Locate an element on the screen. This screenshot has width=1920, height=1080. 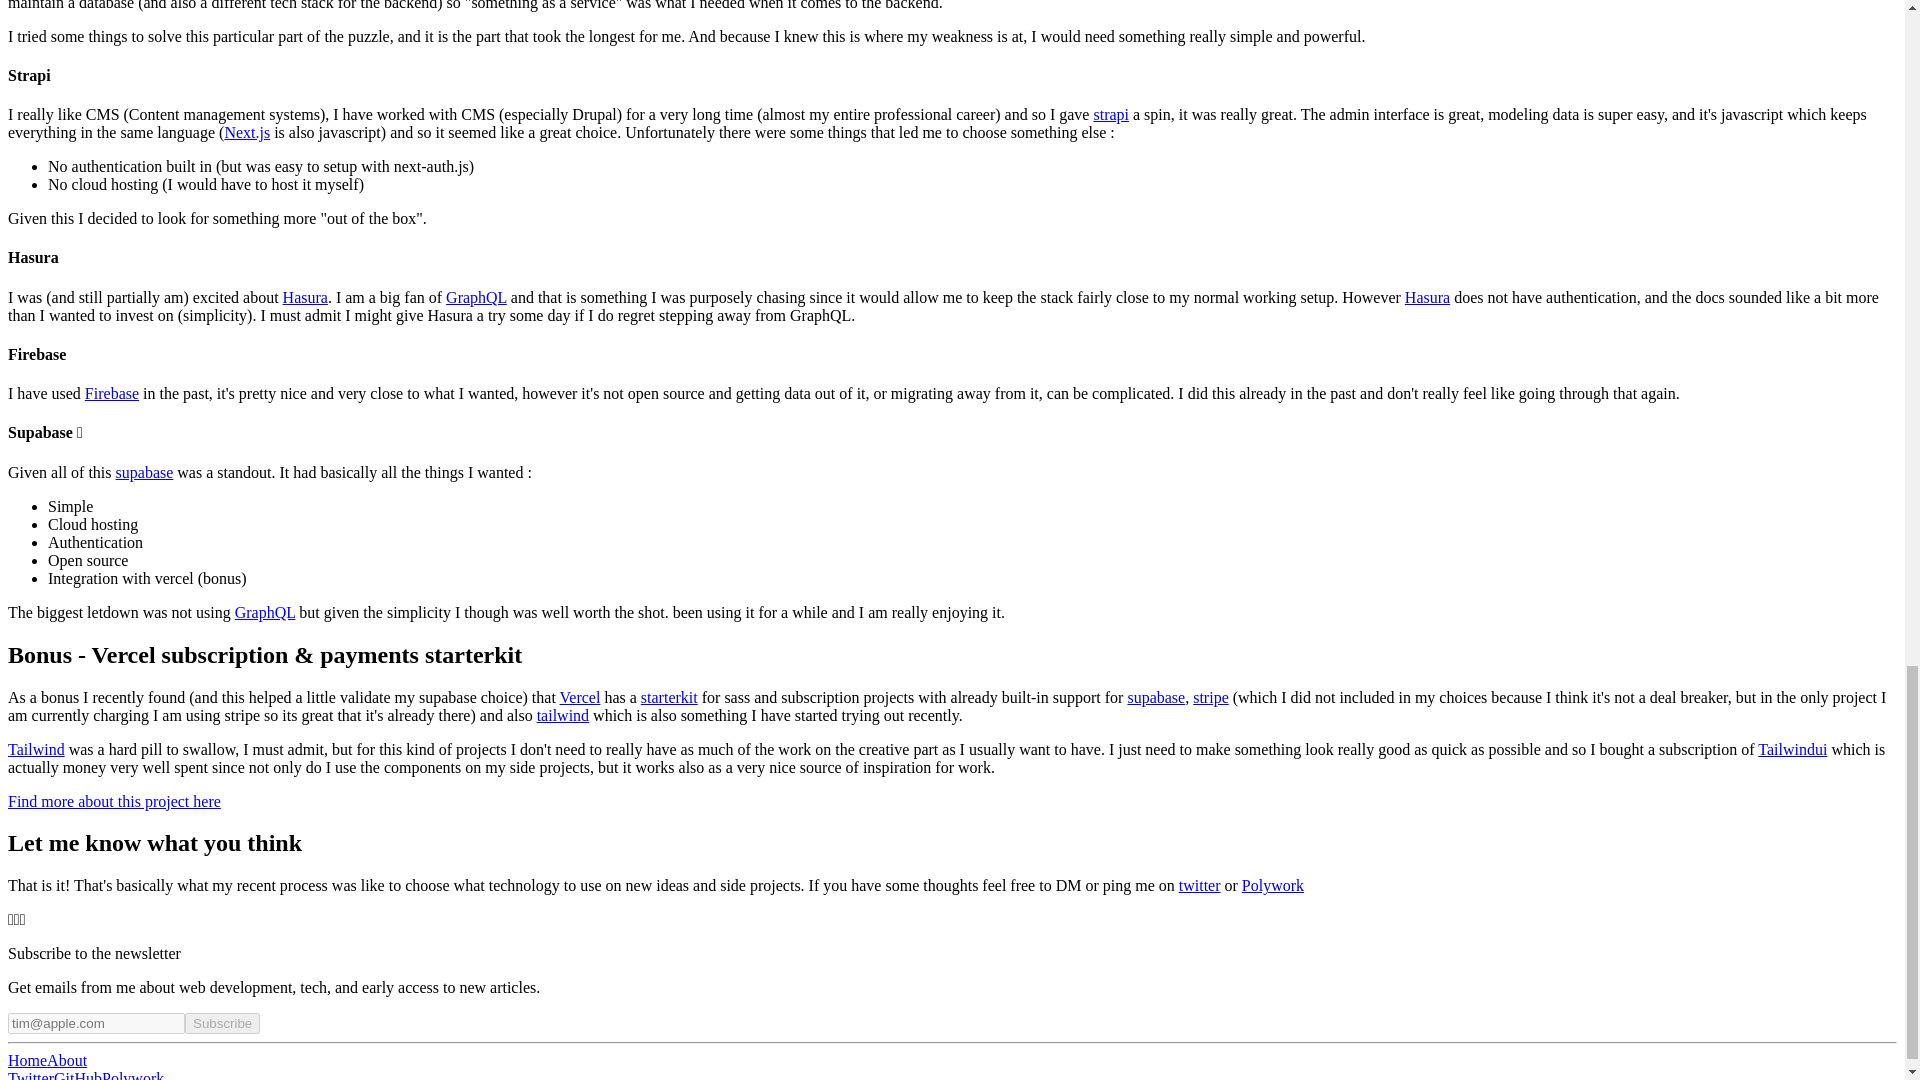
Hasura is located at coordinates (1427, 297).